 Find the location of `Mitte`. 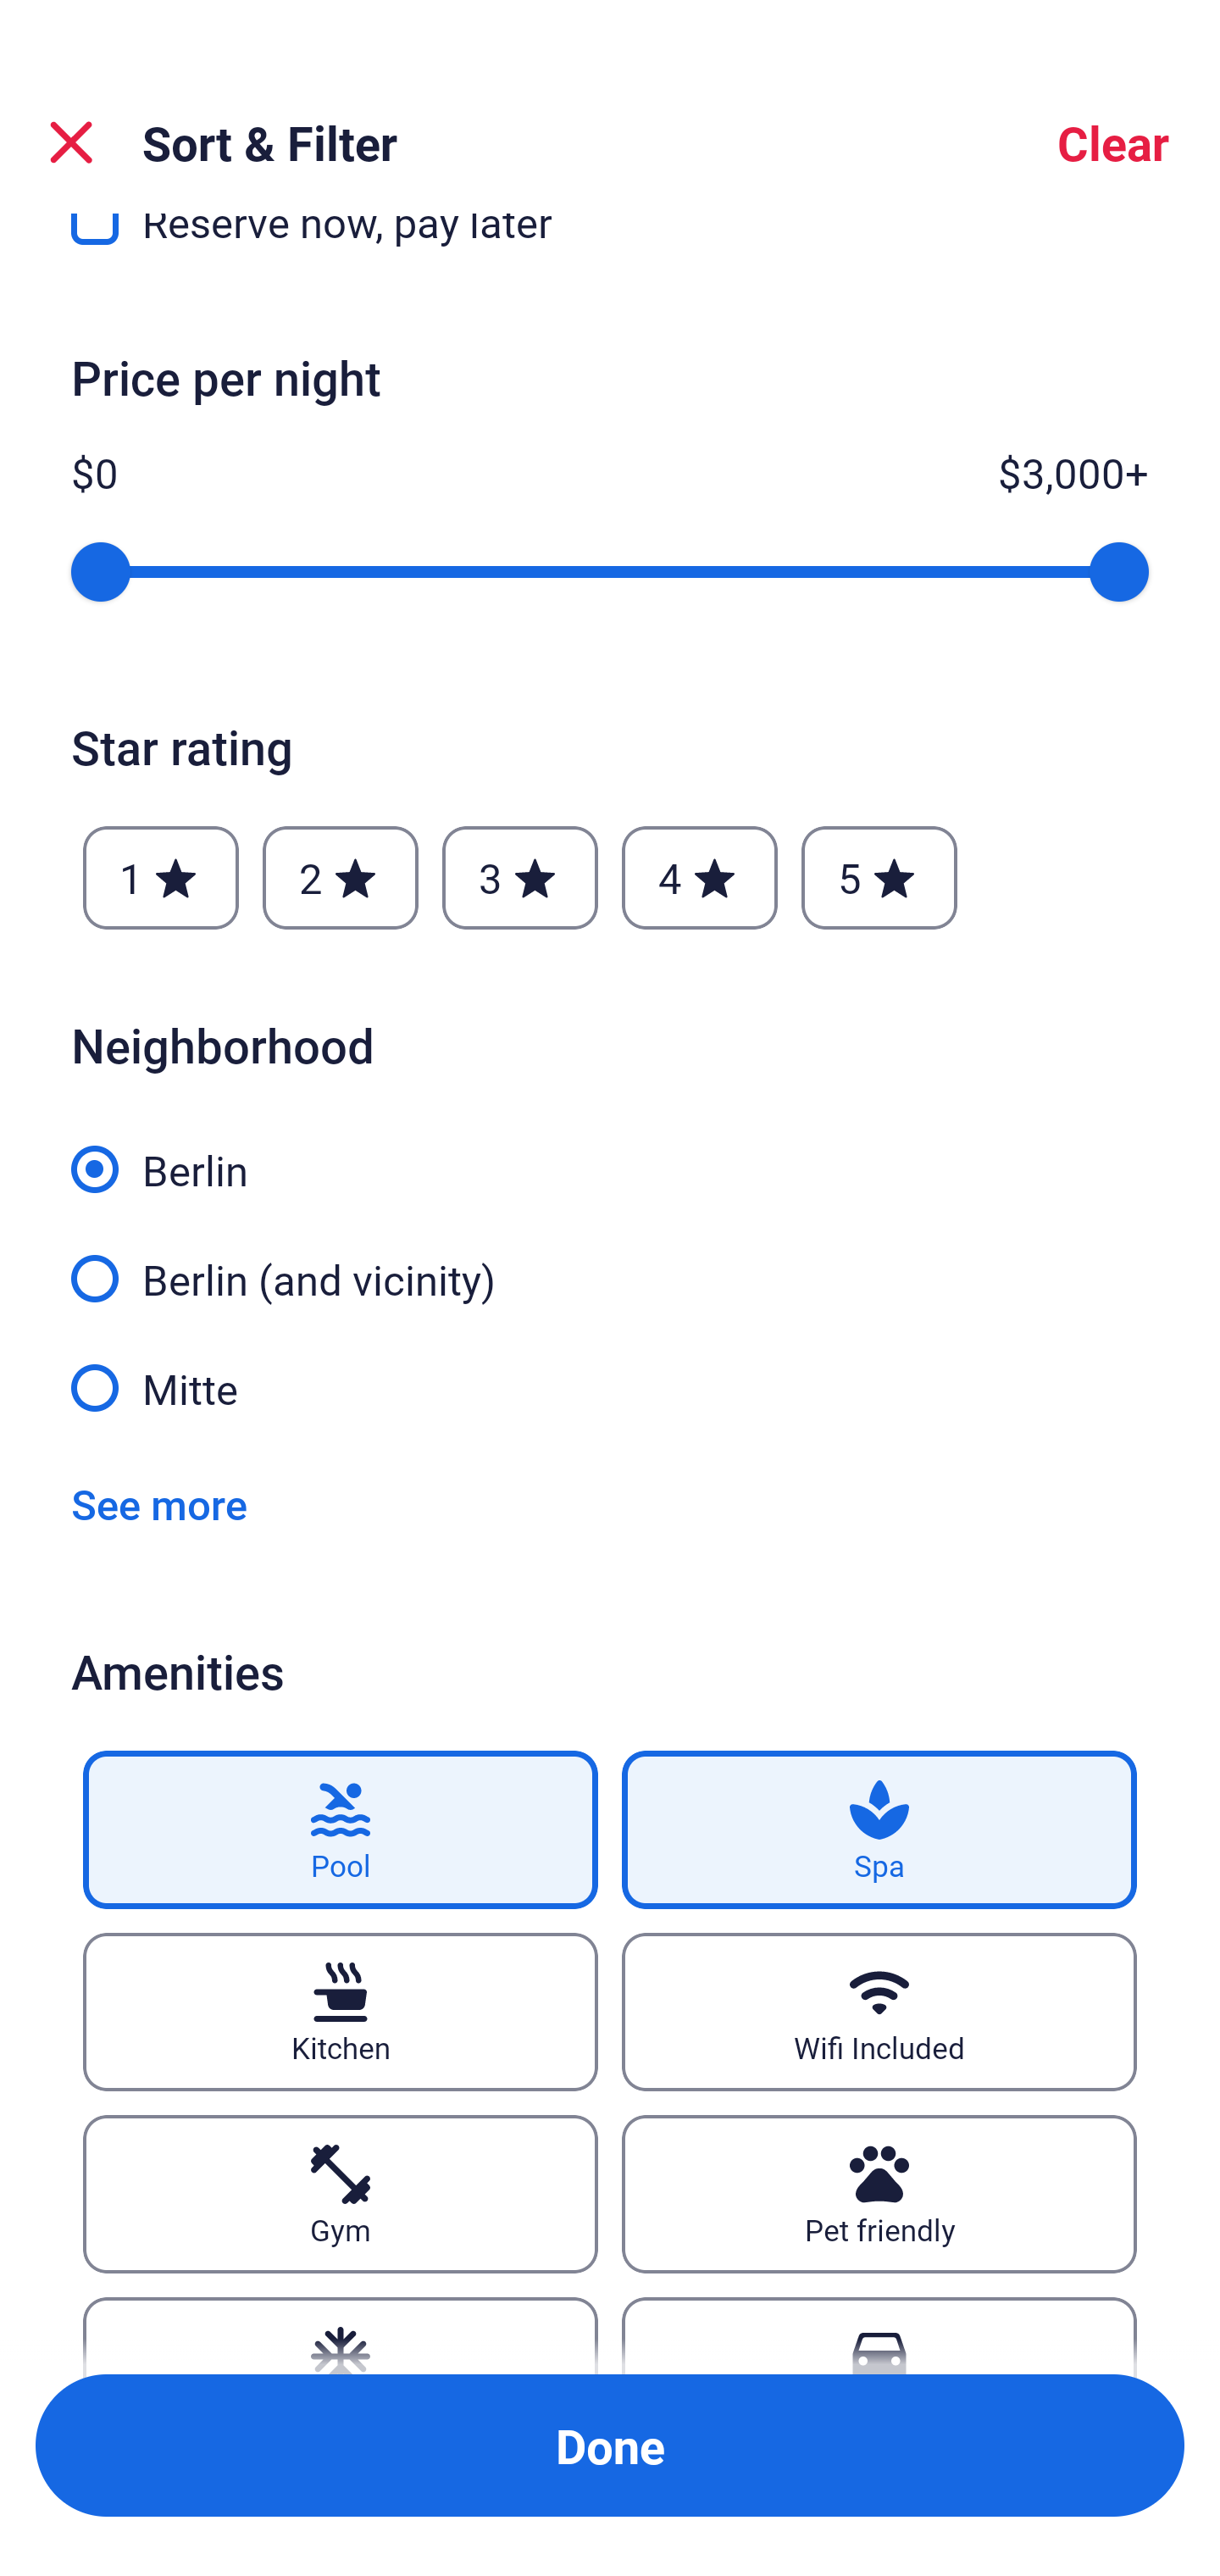

Mitte is located at coordinates (610, 1386).